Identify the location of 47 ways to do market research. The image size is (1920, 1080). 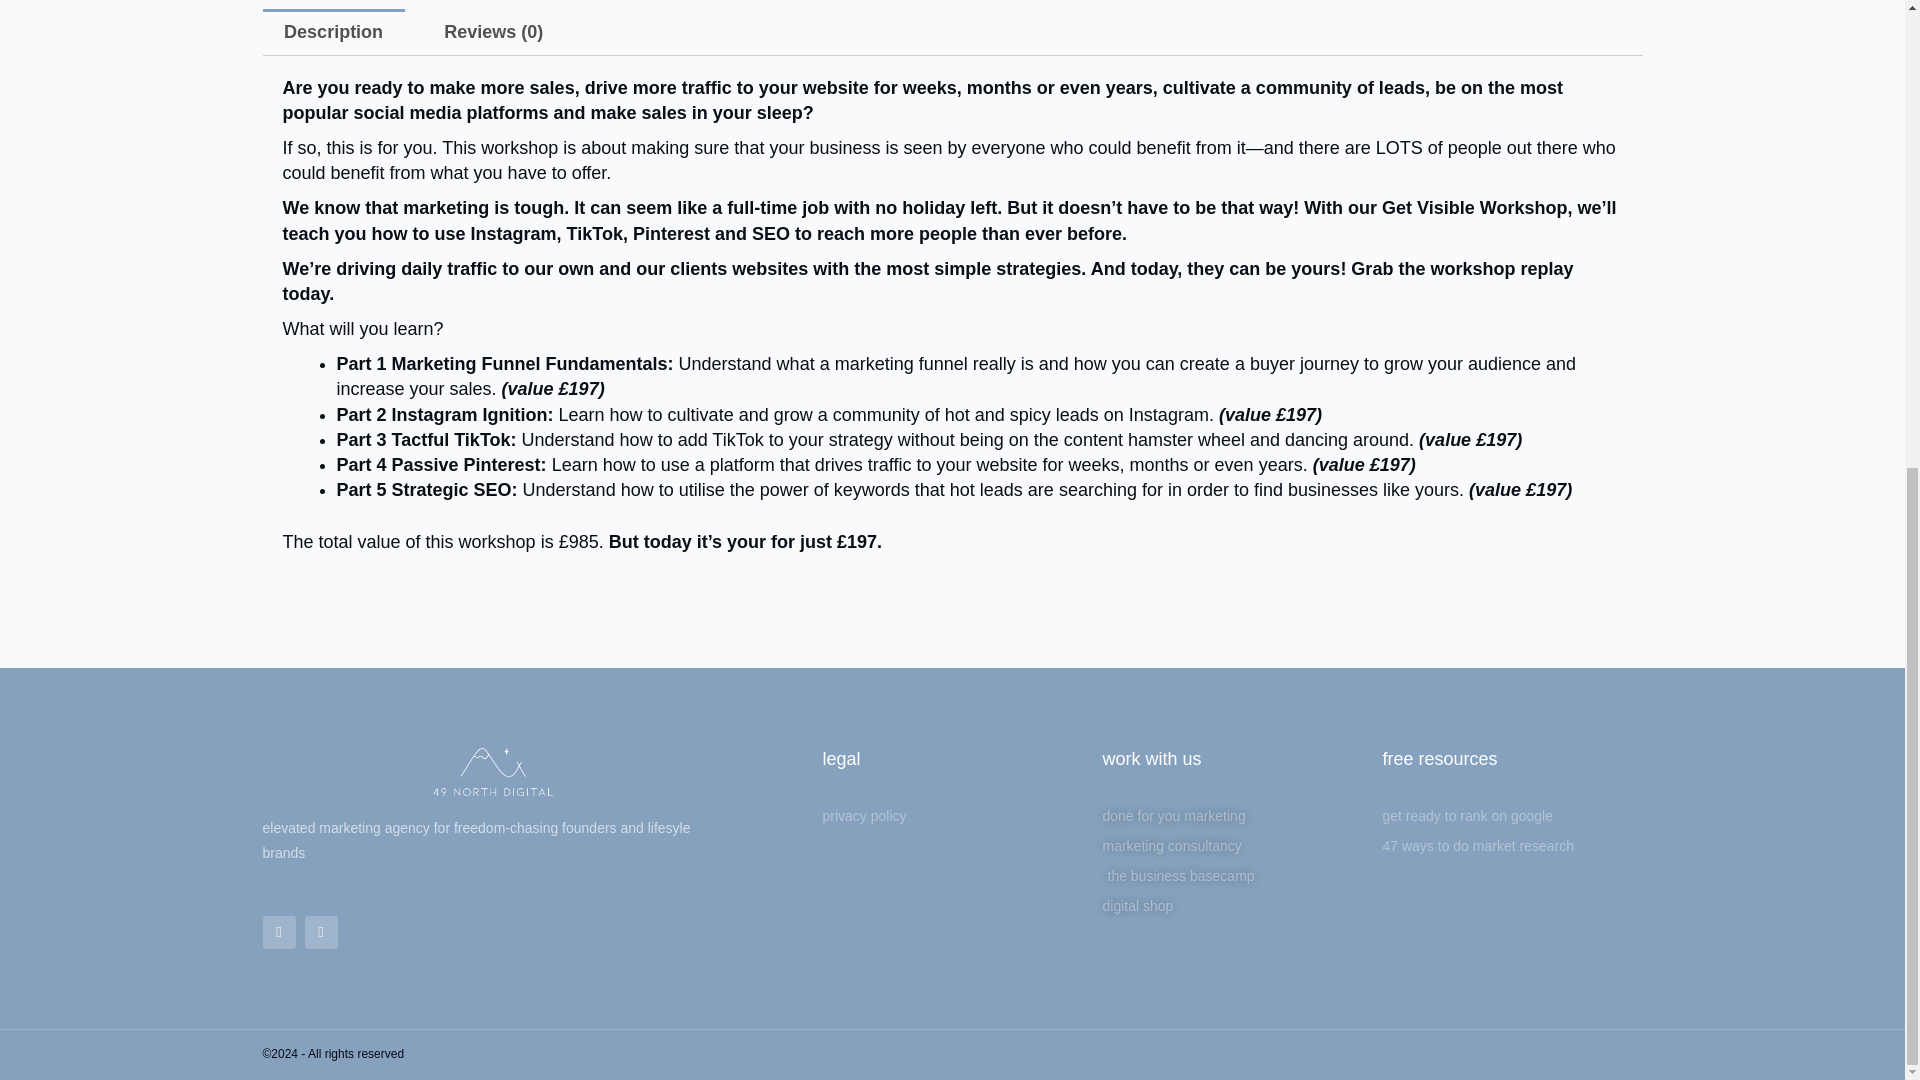
(1512, 846).